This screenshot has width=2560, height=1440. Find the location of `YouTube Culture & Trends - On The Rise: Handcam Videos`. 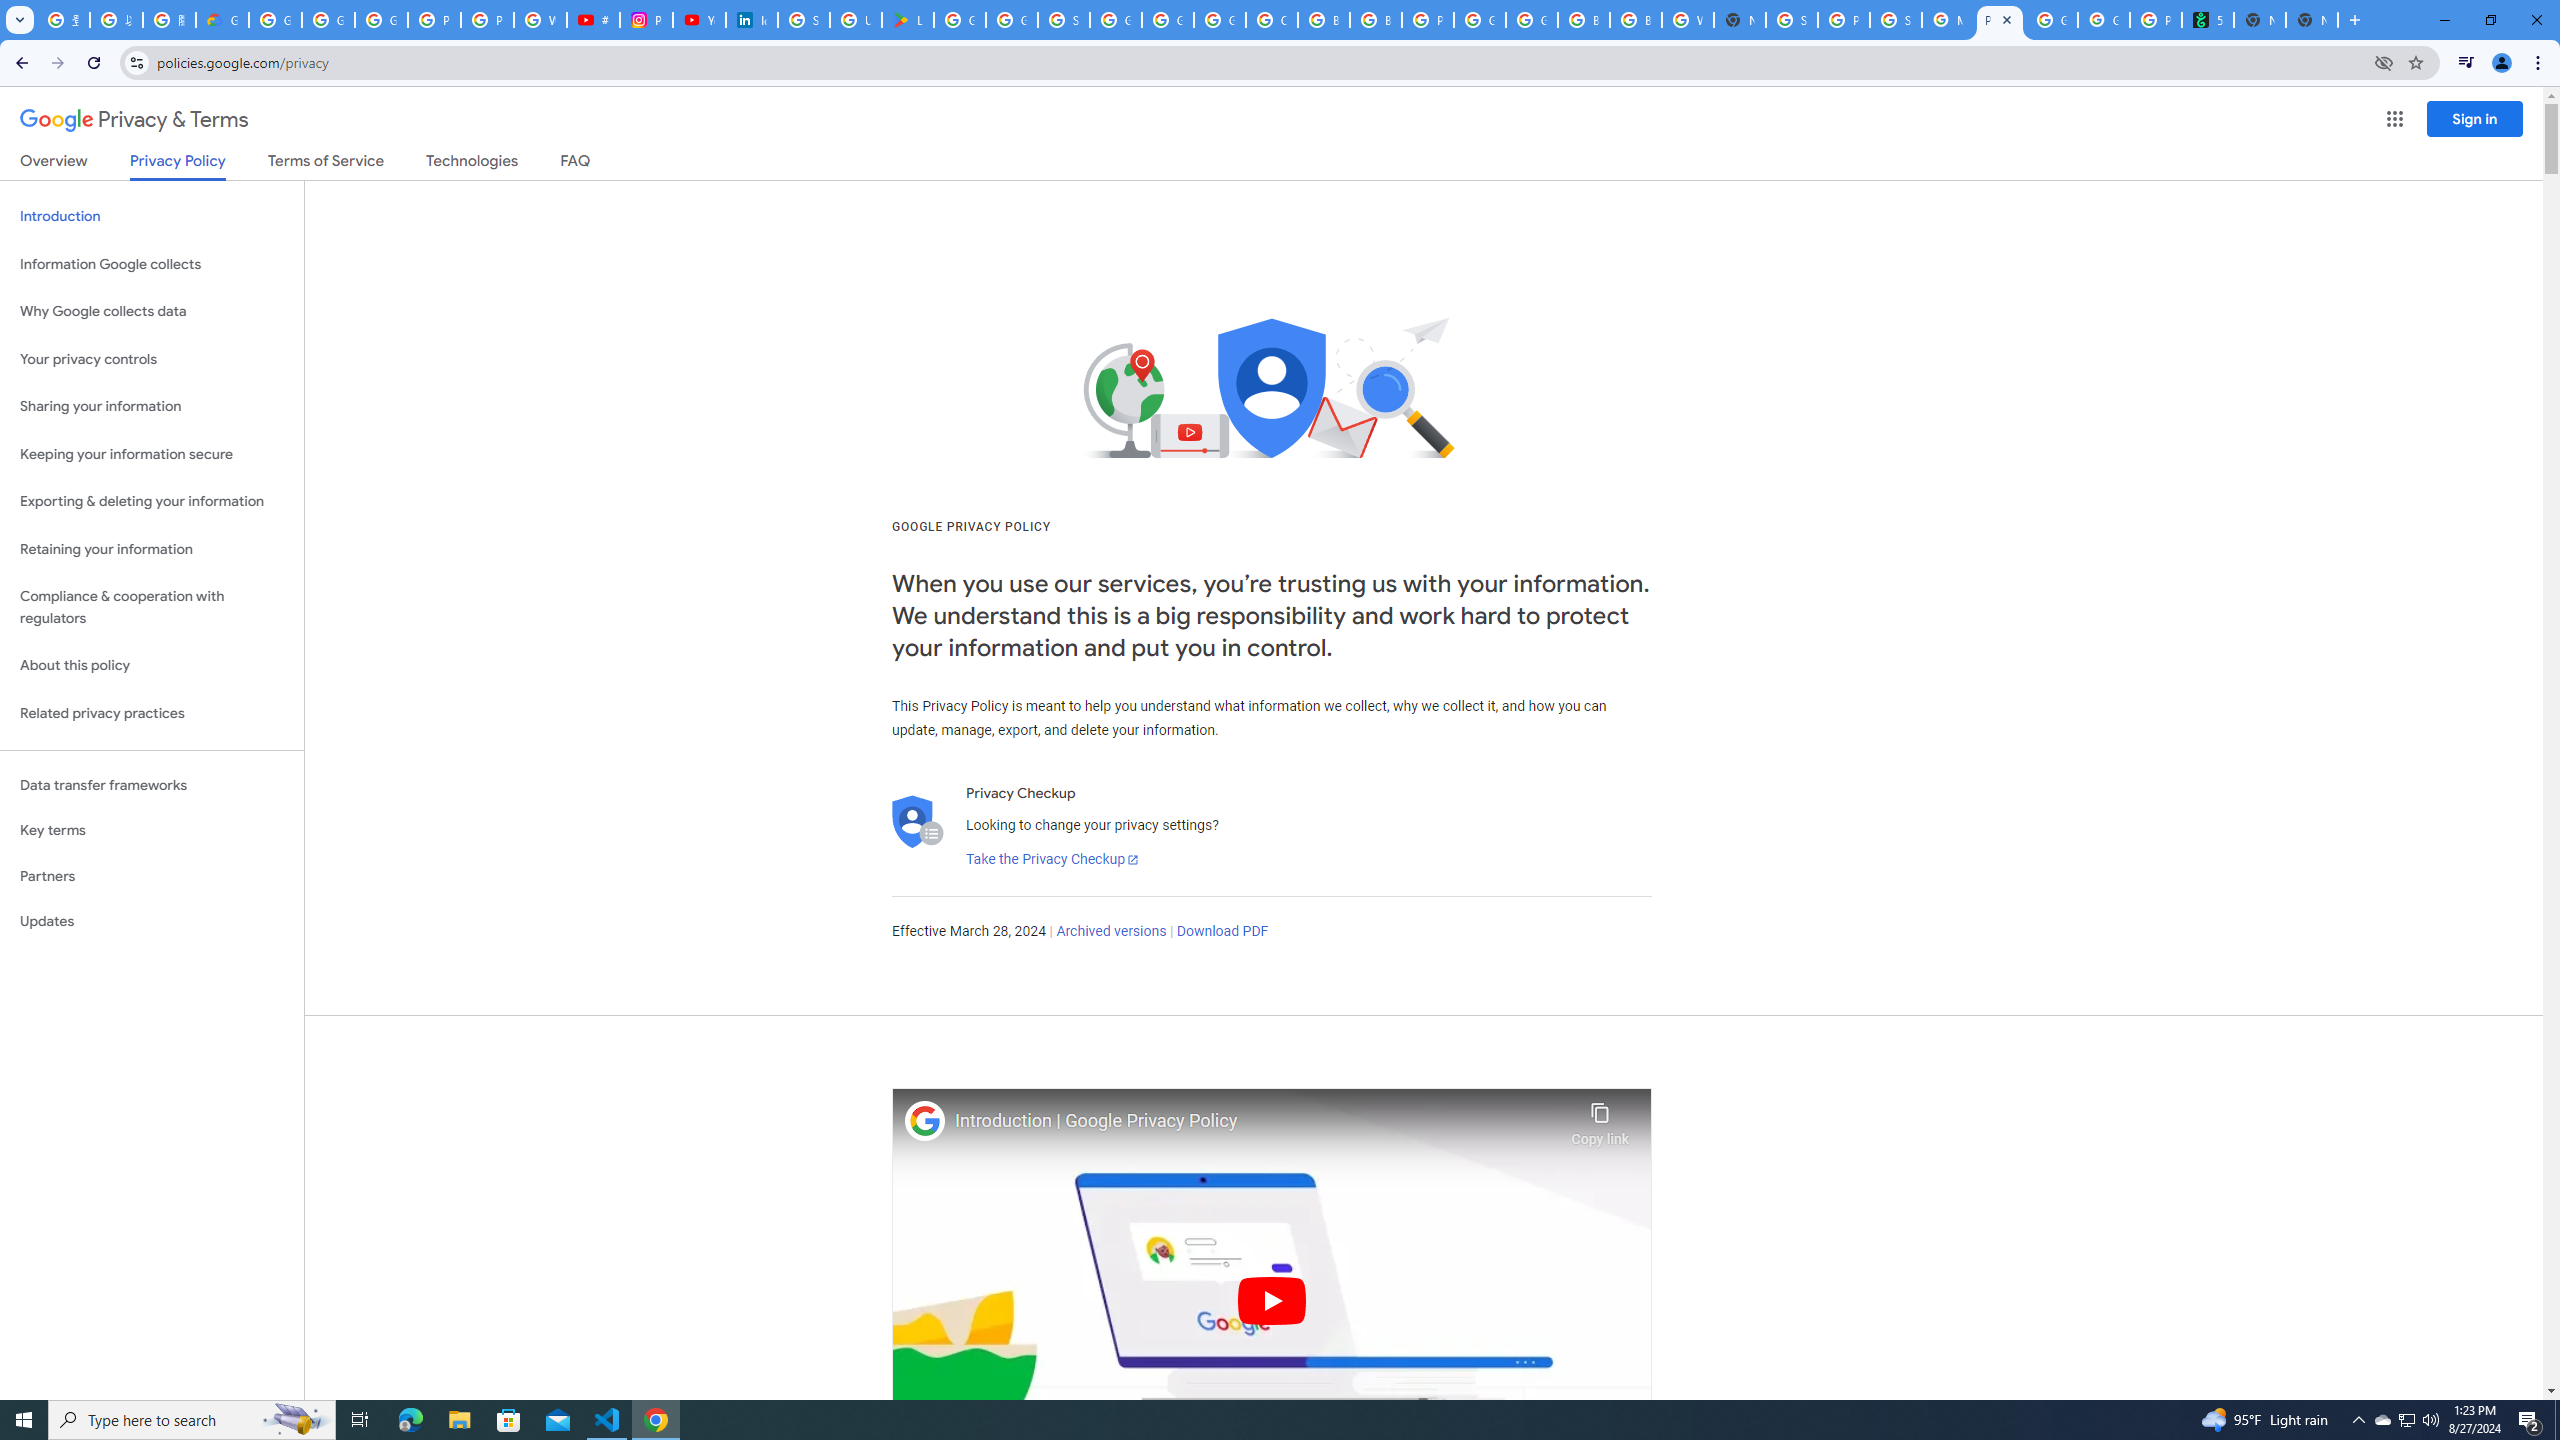

YouTube Culture & Trends - On The Rise: Handcam Videos is located at coordinates (698, 20).